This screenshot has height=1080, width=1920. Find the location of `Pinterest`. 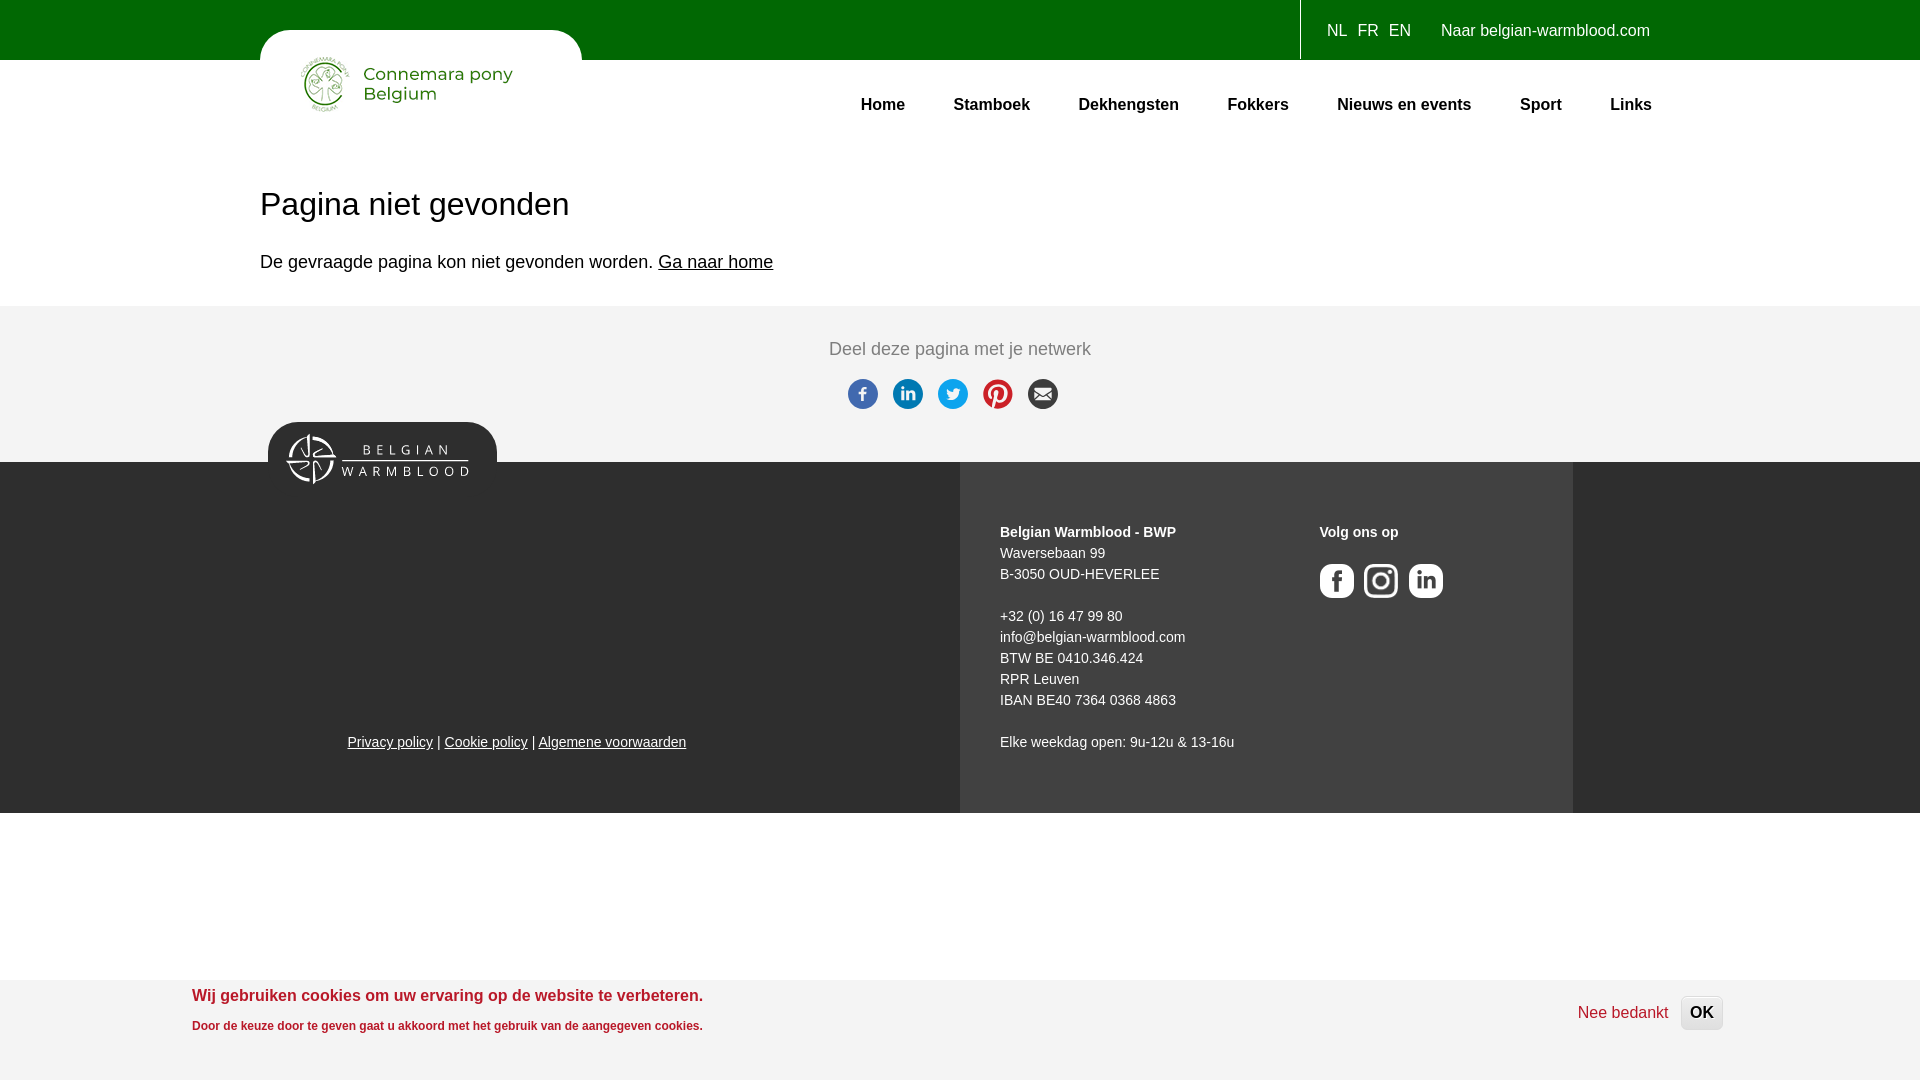

Pinterest is located at coordinates (997, 404).